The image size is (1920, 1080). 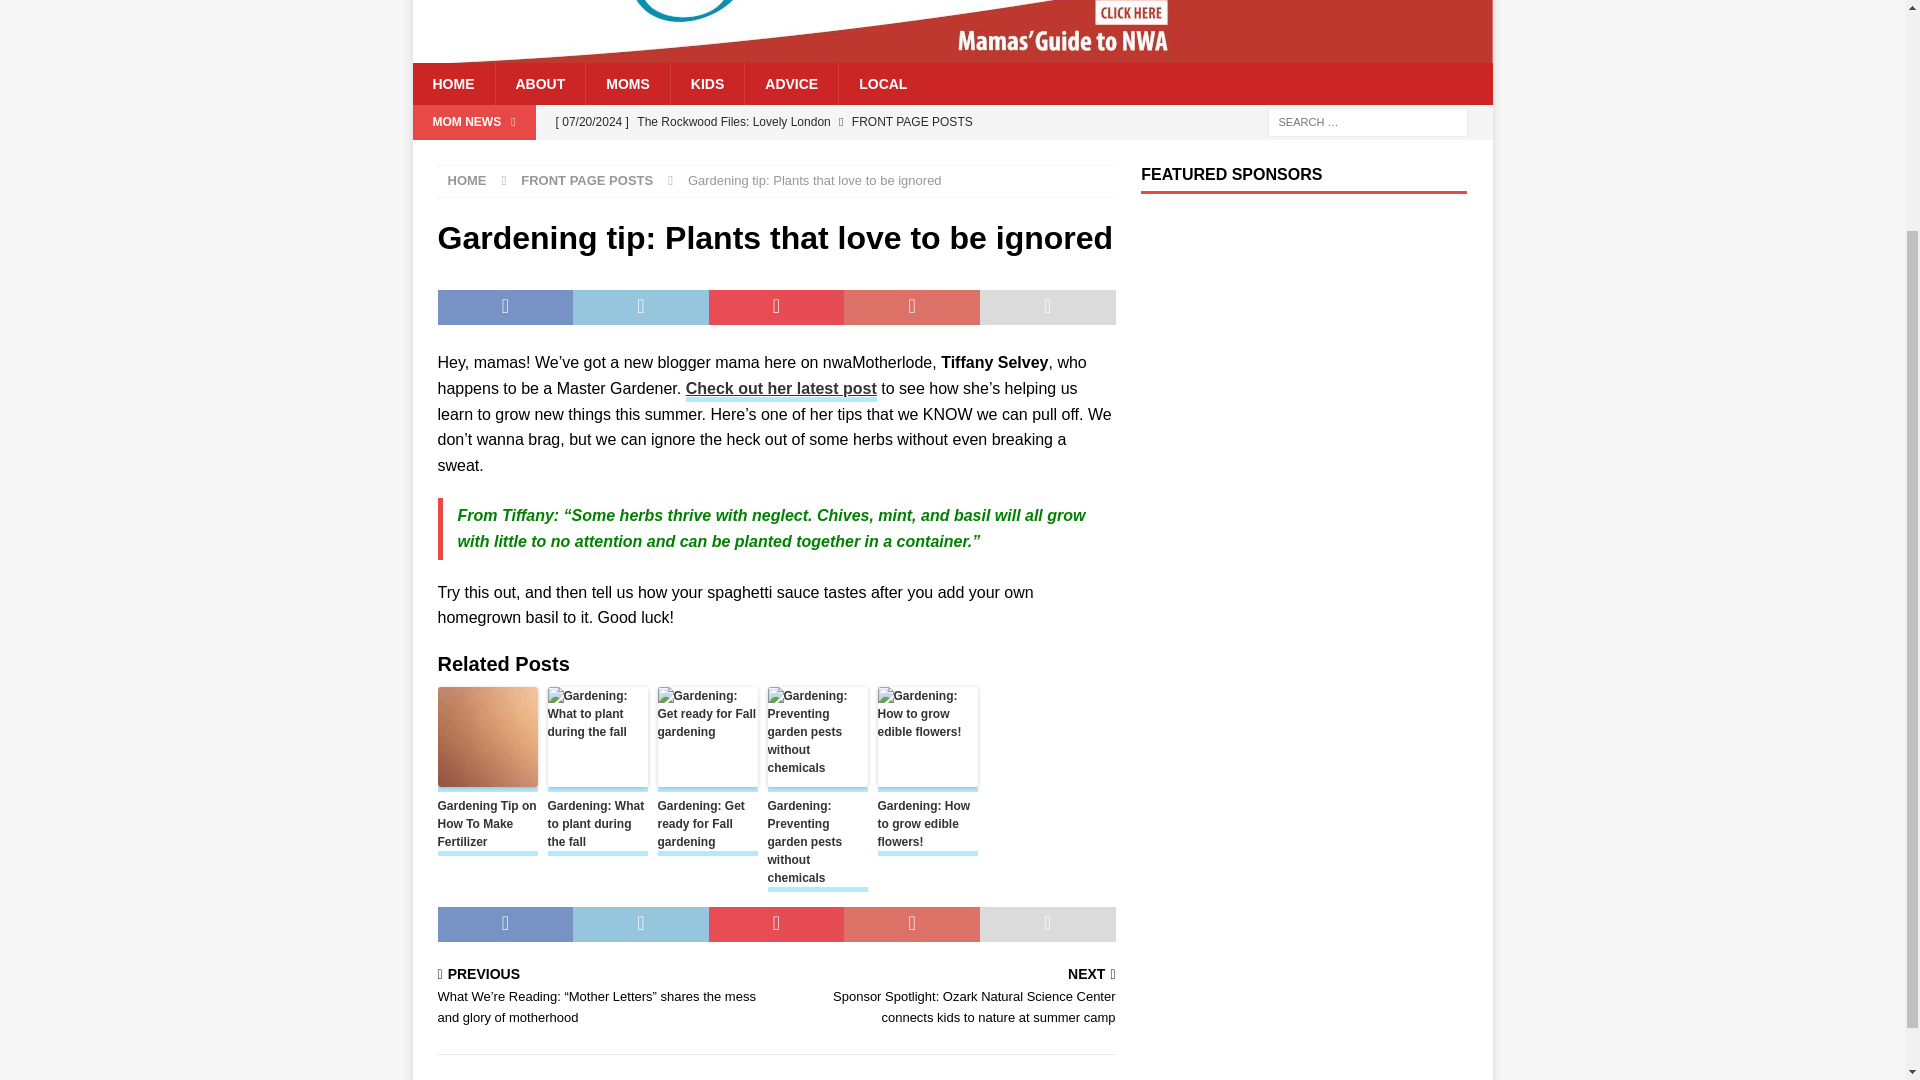 What do you see at coordinates (598, 826) in the screenshot?
I see `Gardening: What to plant during the fall` at bounding box center [598, 826].